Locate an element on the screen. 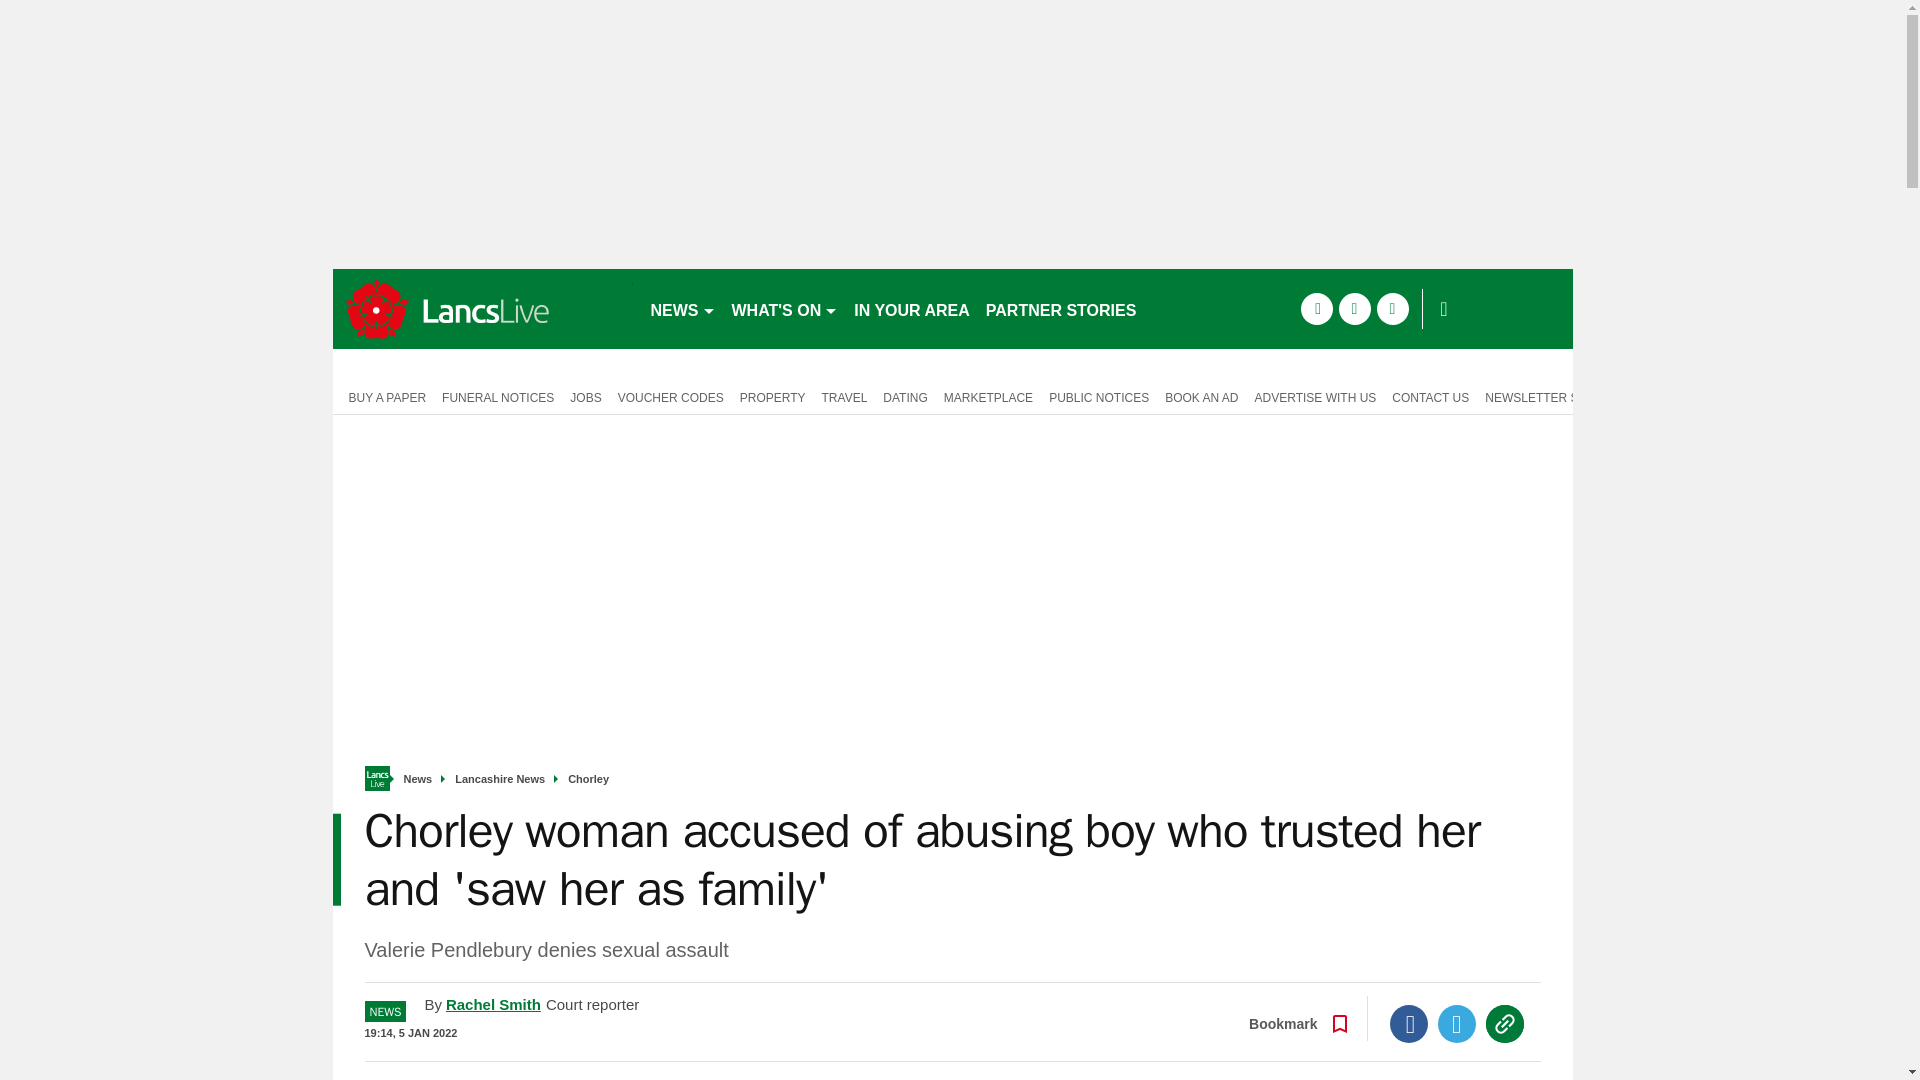 The width and height of the screenshot is (1920, 1080). Twitter is located at coordinates (1457, 1024).